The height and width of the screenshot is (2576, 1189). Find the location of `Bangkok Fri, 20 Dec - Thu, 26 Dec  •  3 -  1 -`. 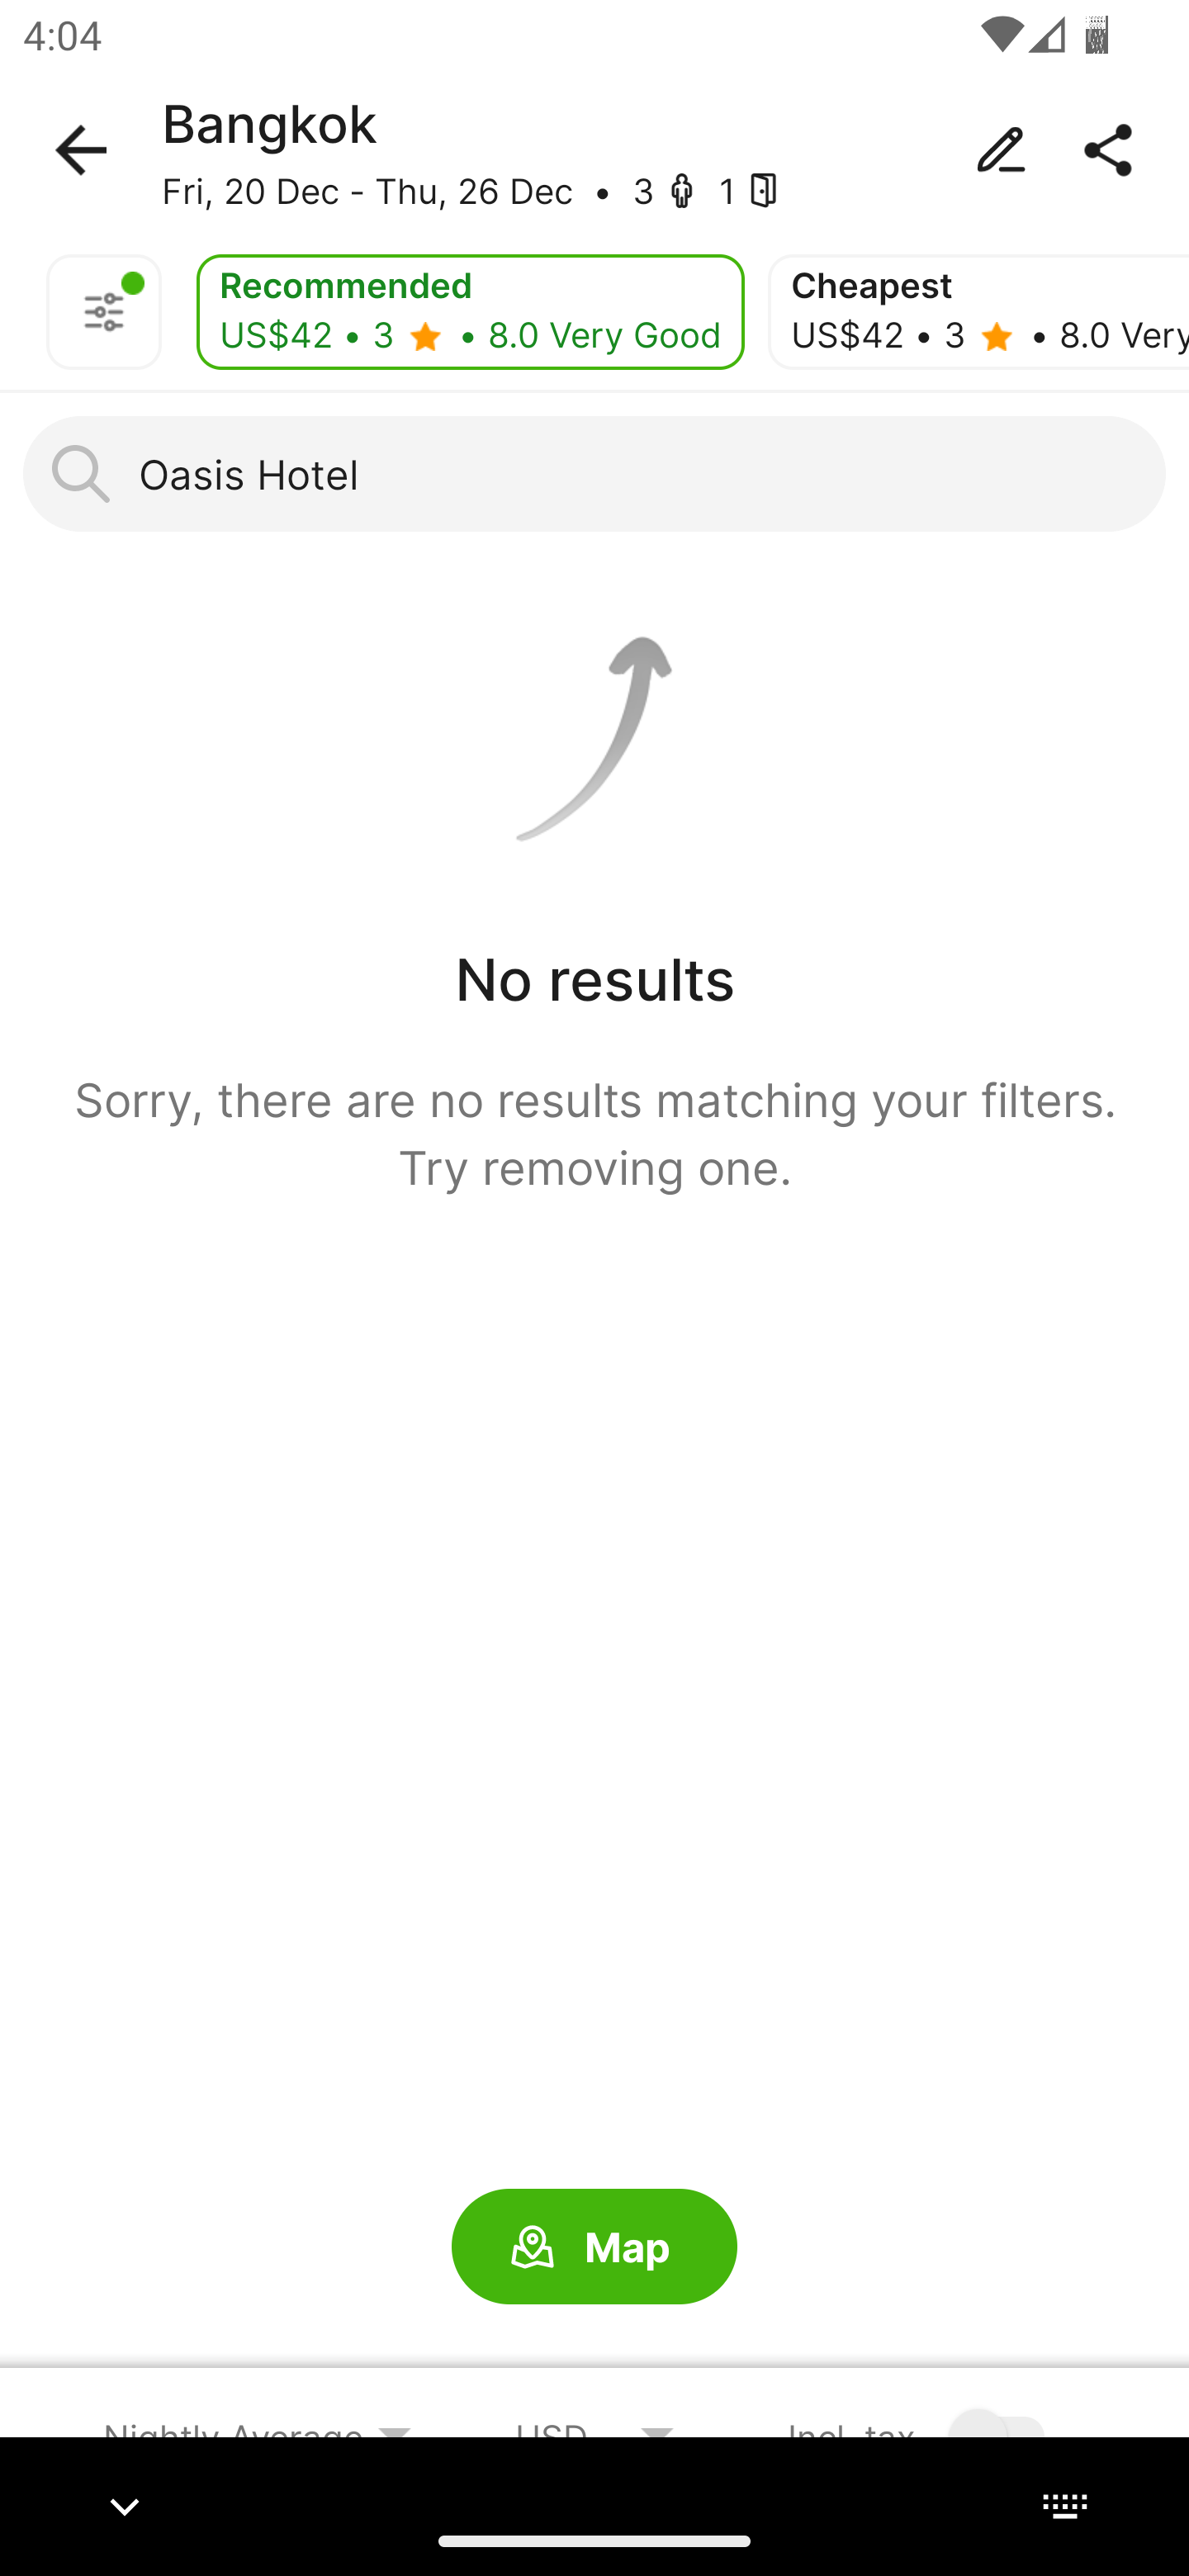

Bangkok Fri, 20 Dec - Thu, 26 Dec  •  3 -  1 - is located at coordinates (594, 150).